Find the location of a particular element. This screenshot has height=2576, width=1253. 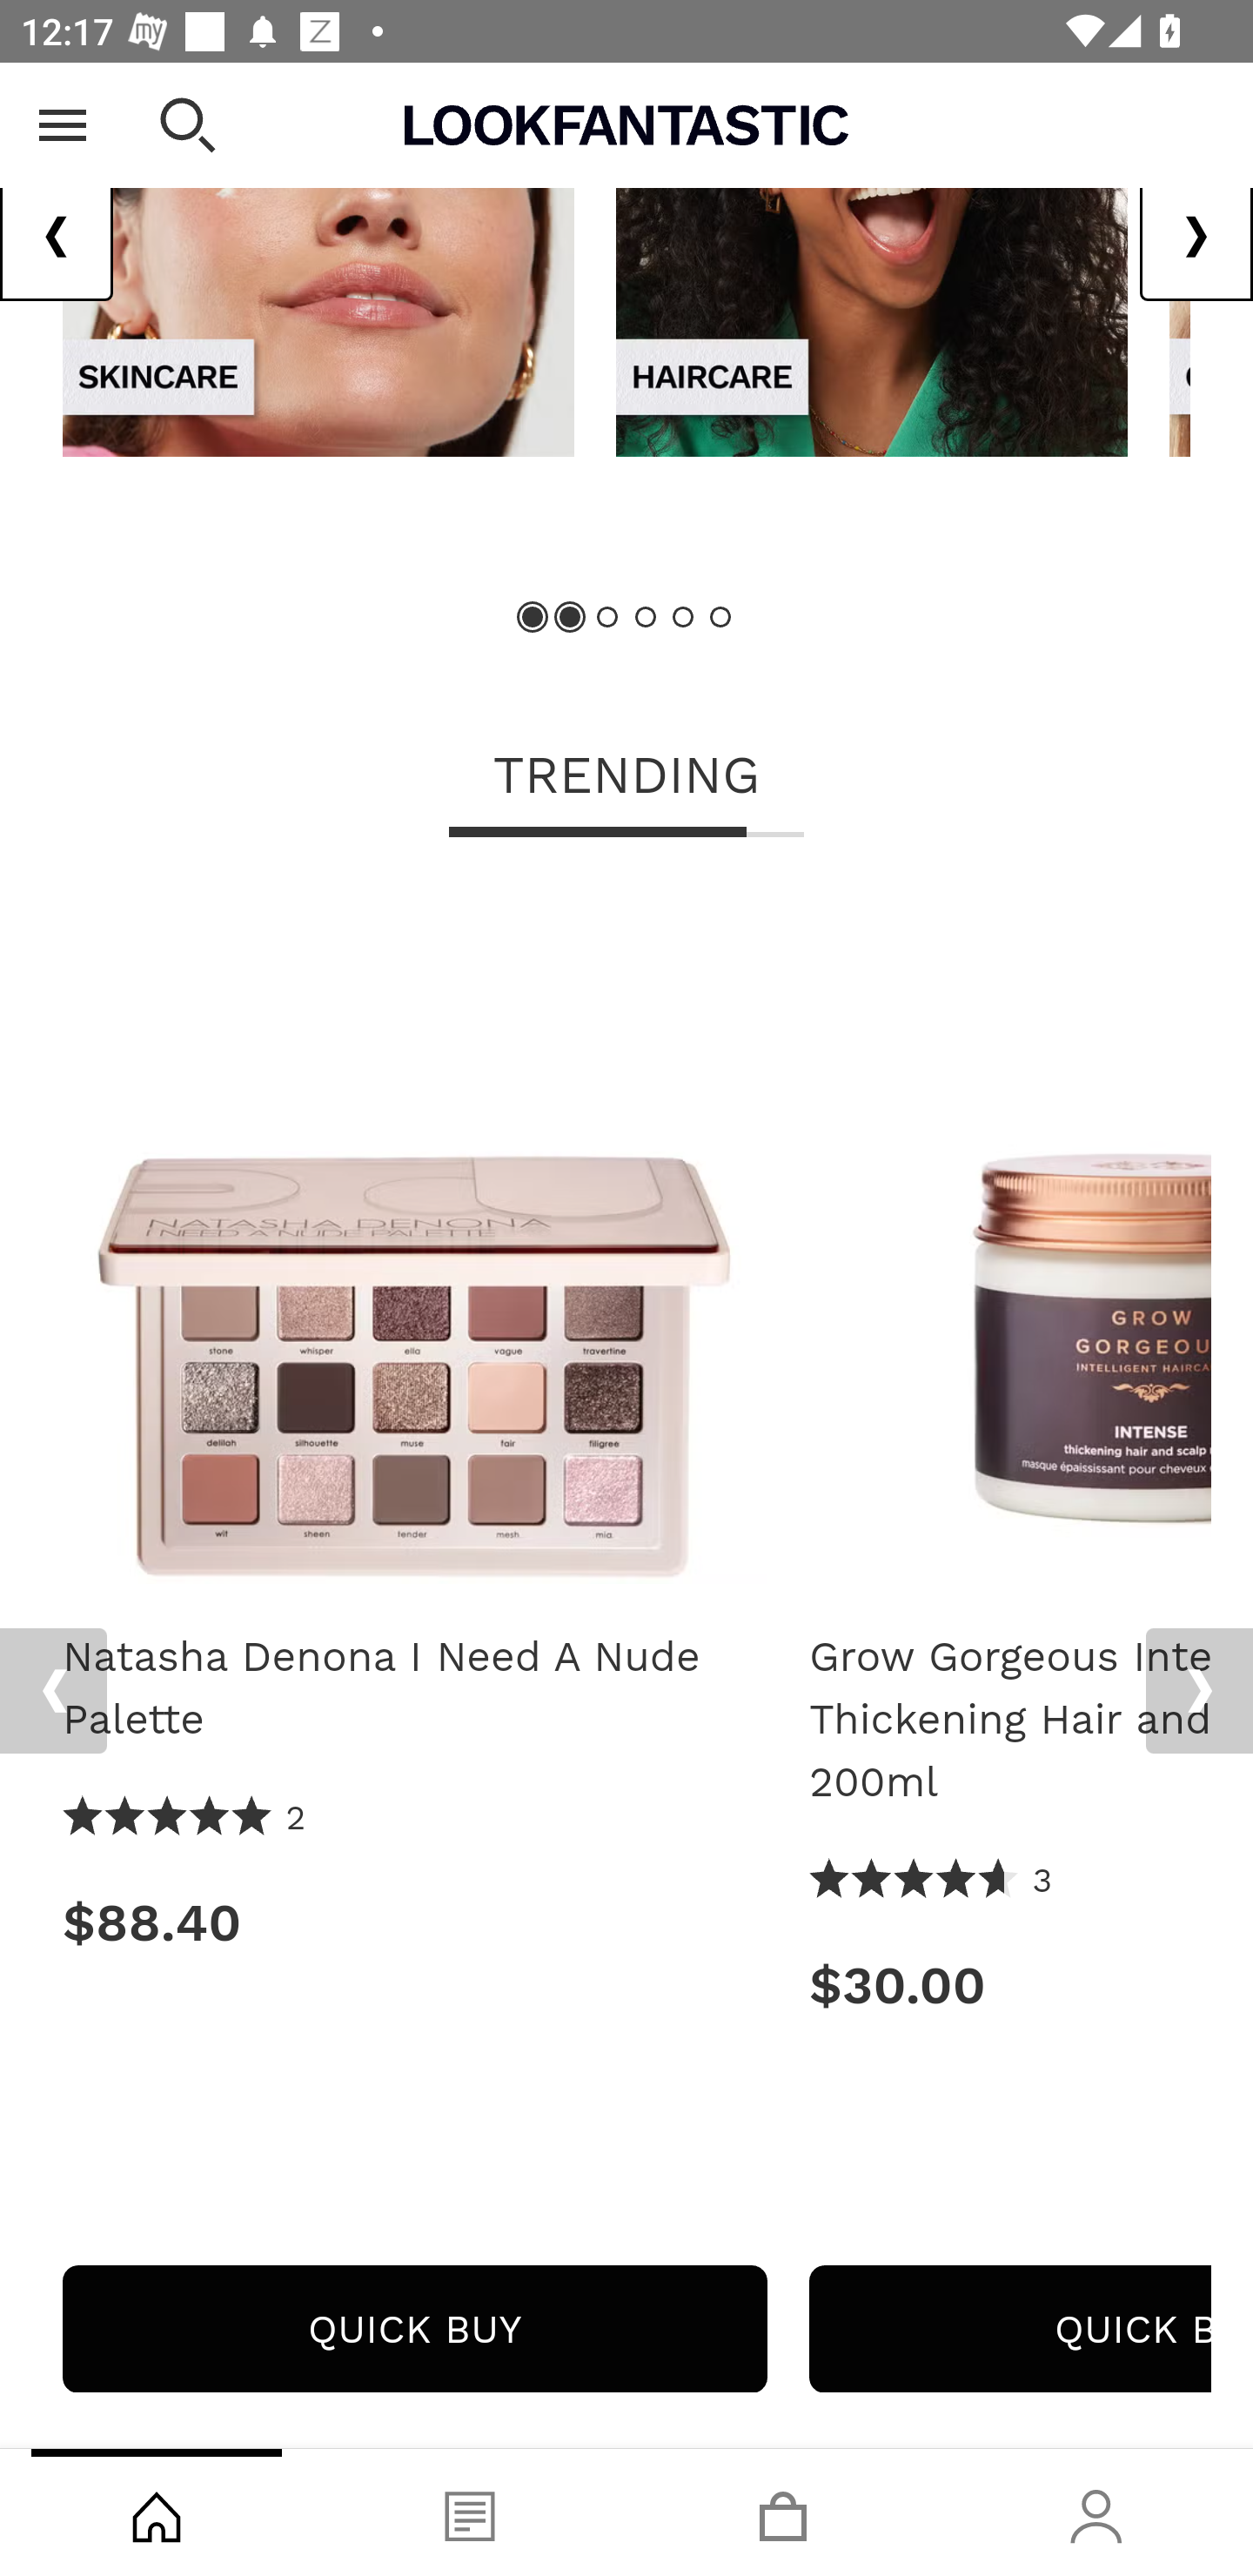

Shop, tab, 1 of 4 is located at coordinates (157, 2512).